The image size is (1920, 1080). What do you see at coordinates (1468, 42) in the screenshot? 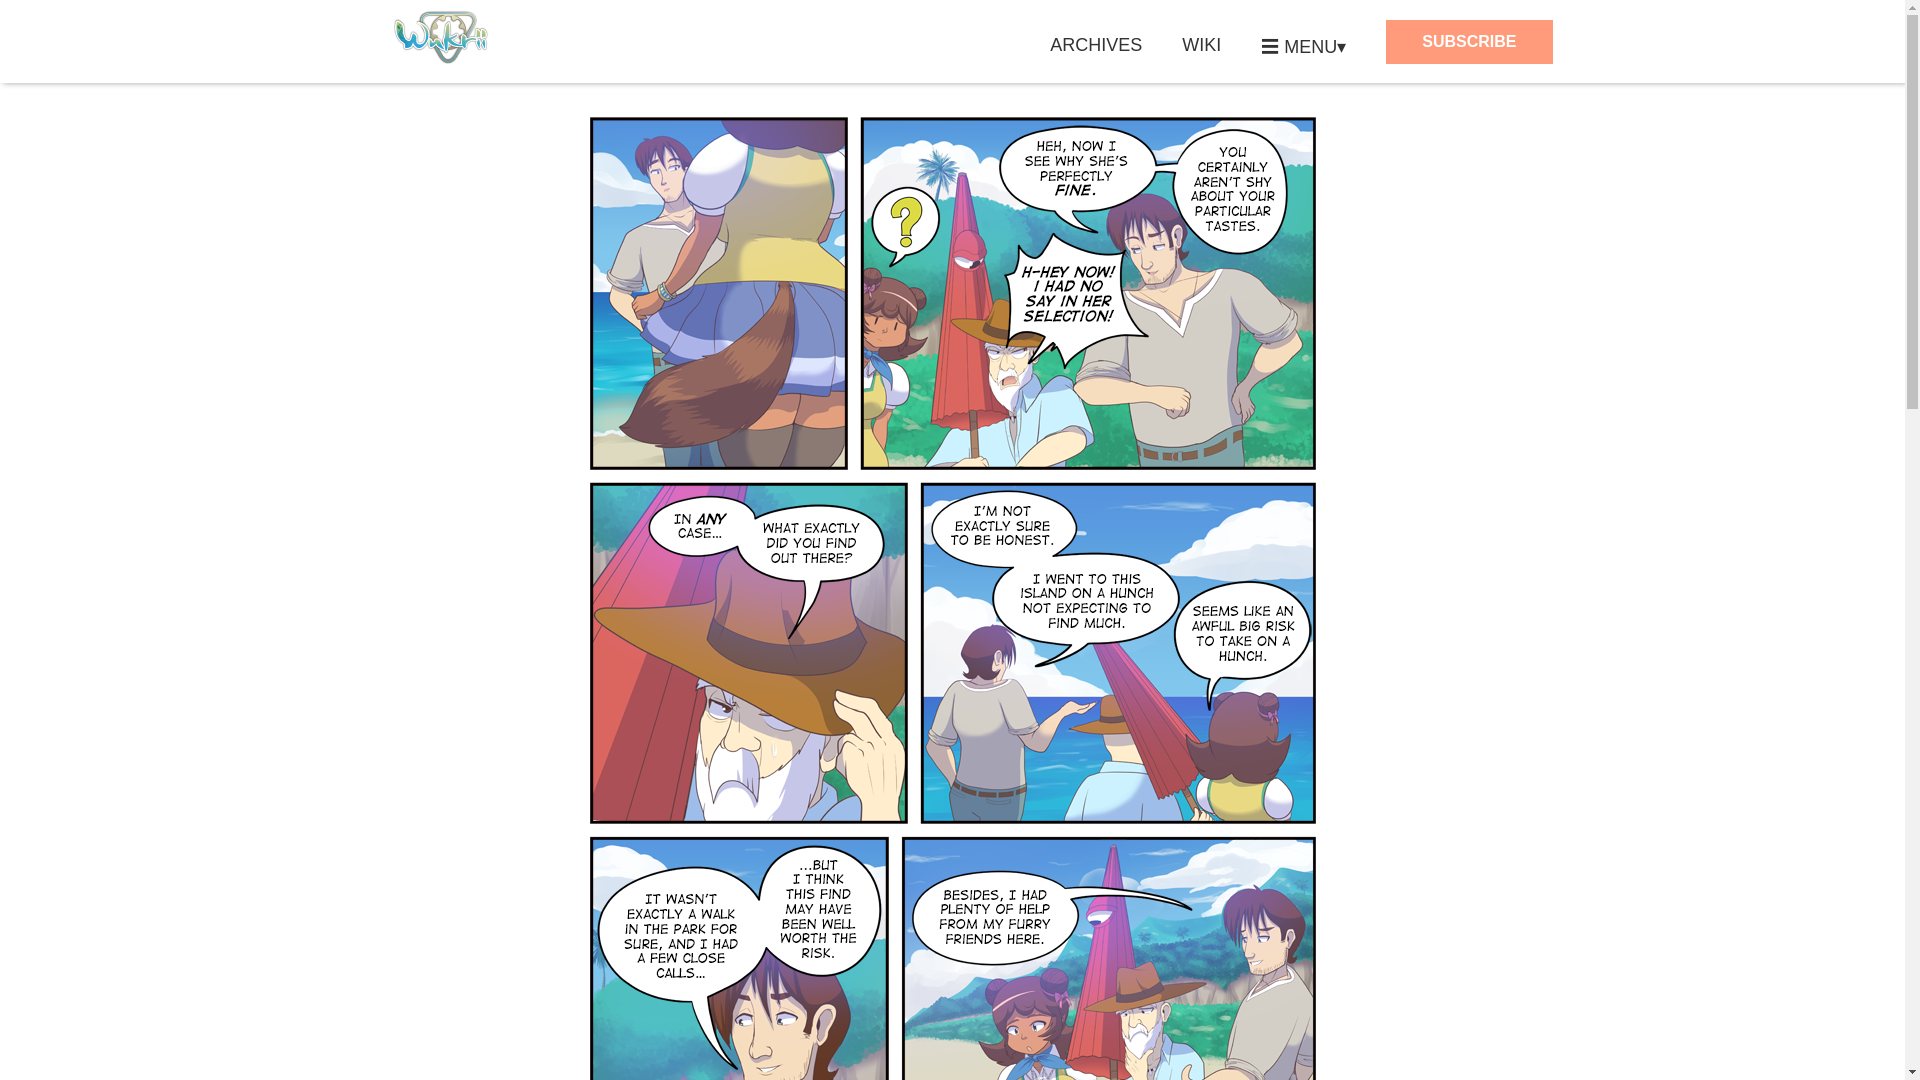
I see `SUBSCRIBE` at bounding box center [1468, 42].